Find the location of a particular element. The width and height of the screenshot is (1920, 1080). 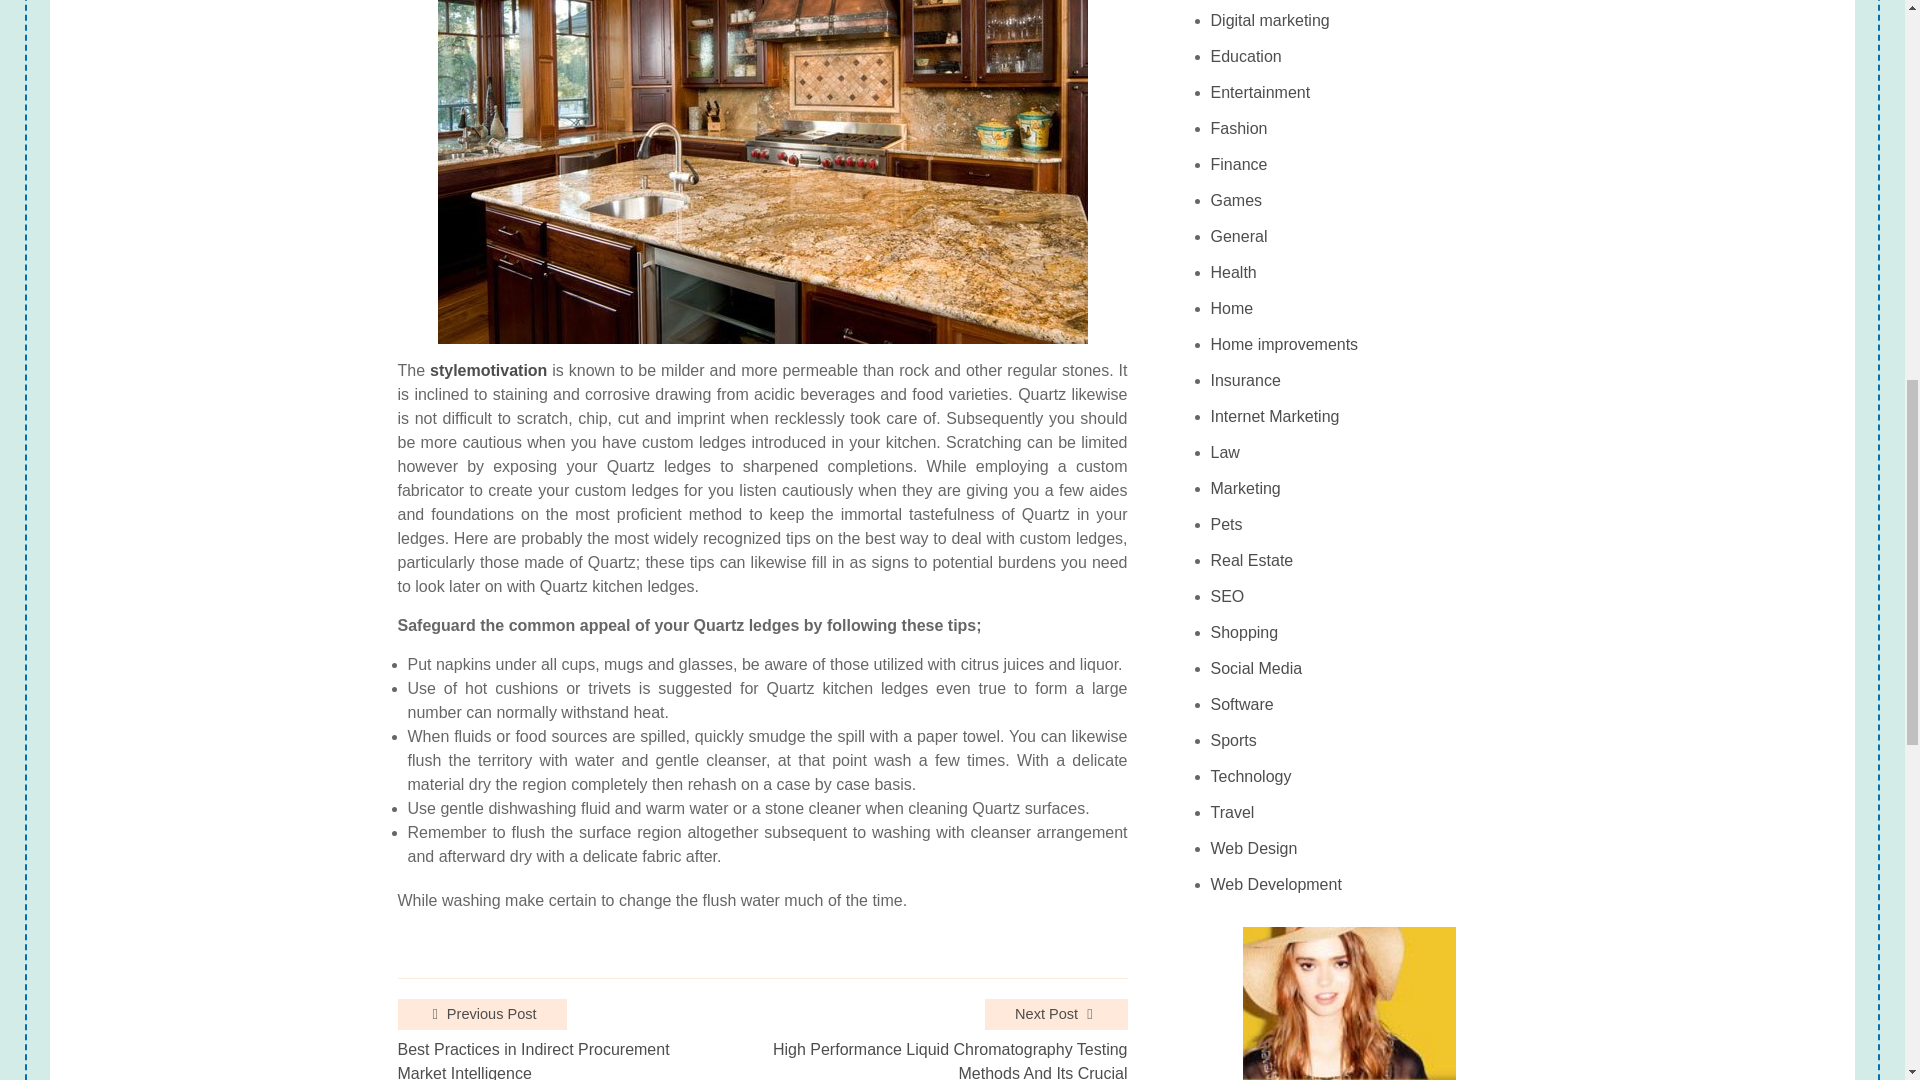

Home improvements is located at coordinates (1285, 344).